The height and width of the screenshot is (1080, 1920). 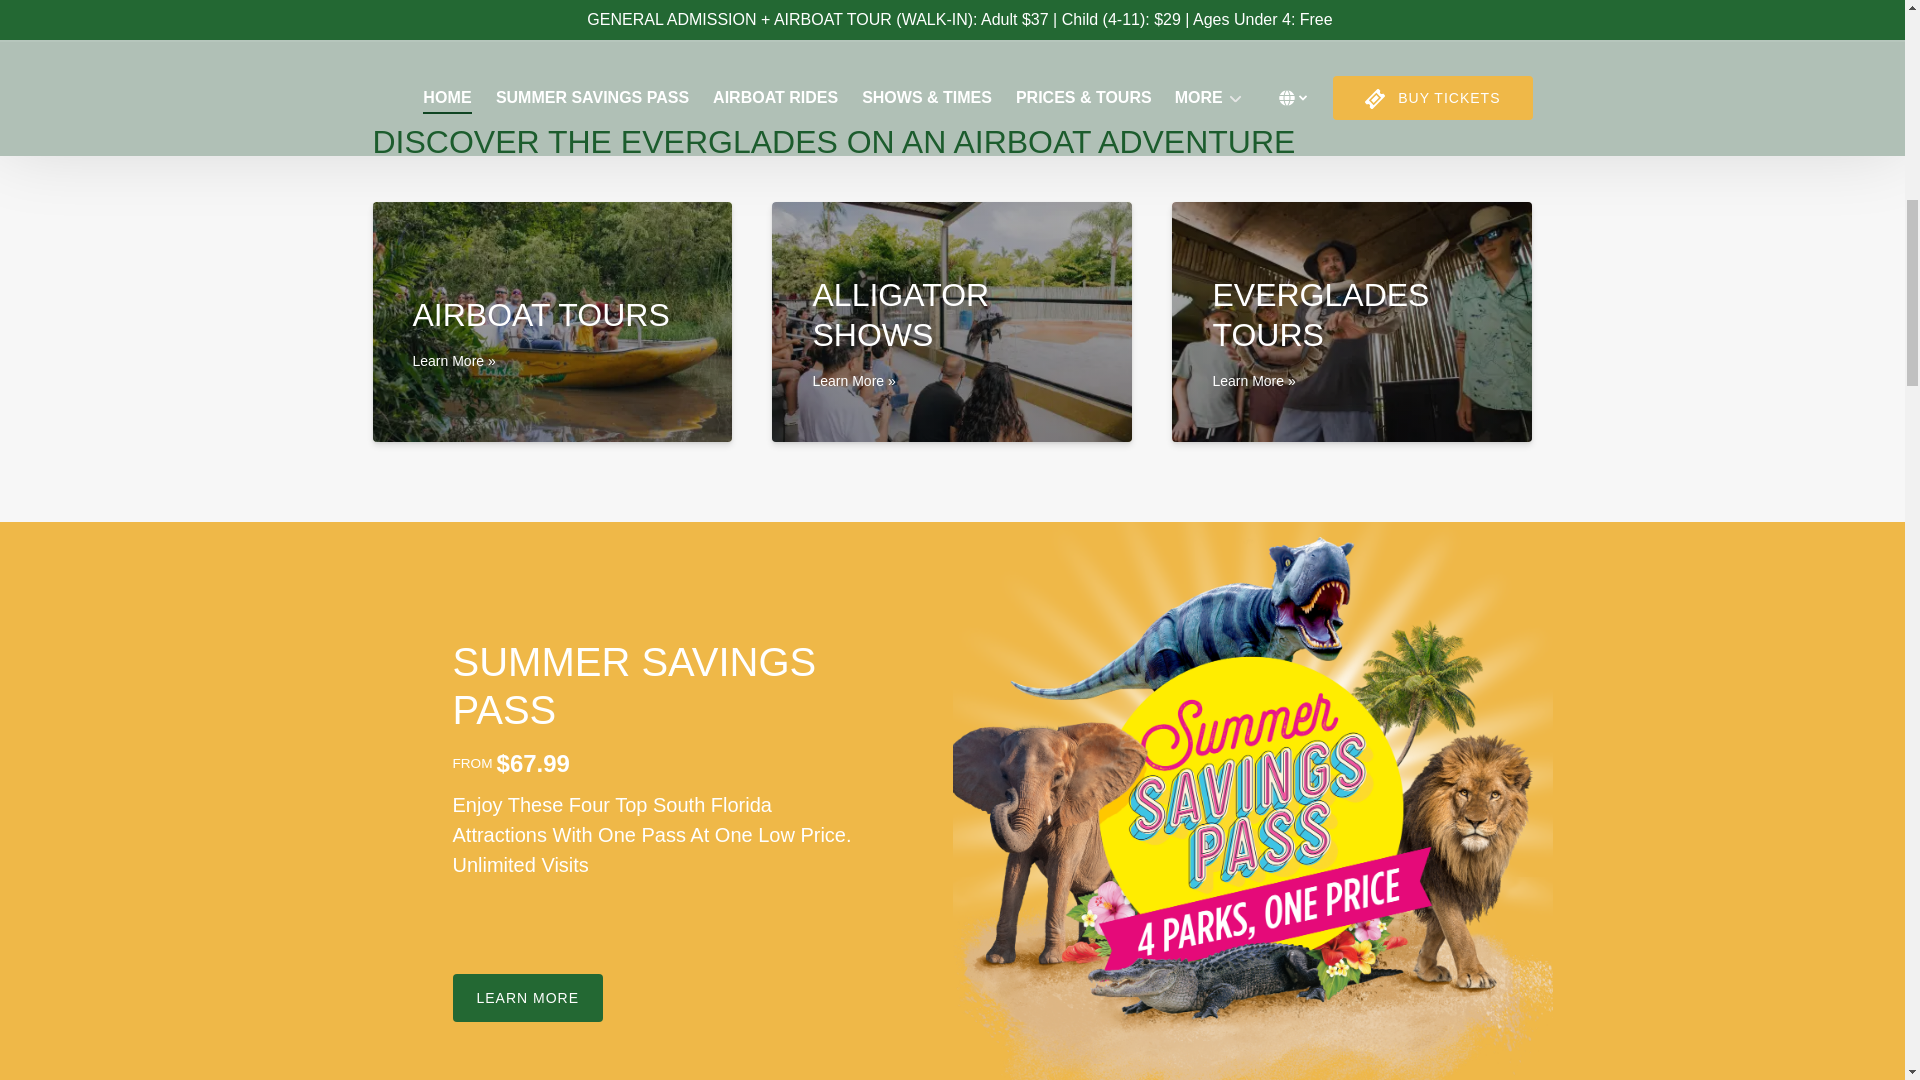 What do you see at coordinates (634, 686) in the screenshot?
I see `SUMMER SAVINGS PASS` at bounding box center [634, 686].